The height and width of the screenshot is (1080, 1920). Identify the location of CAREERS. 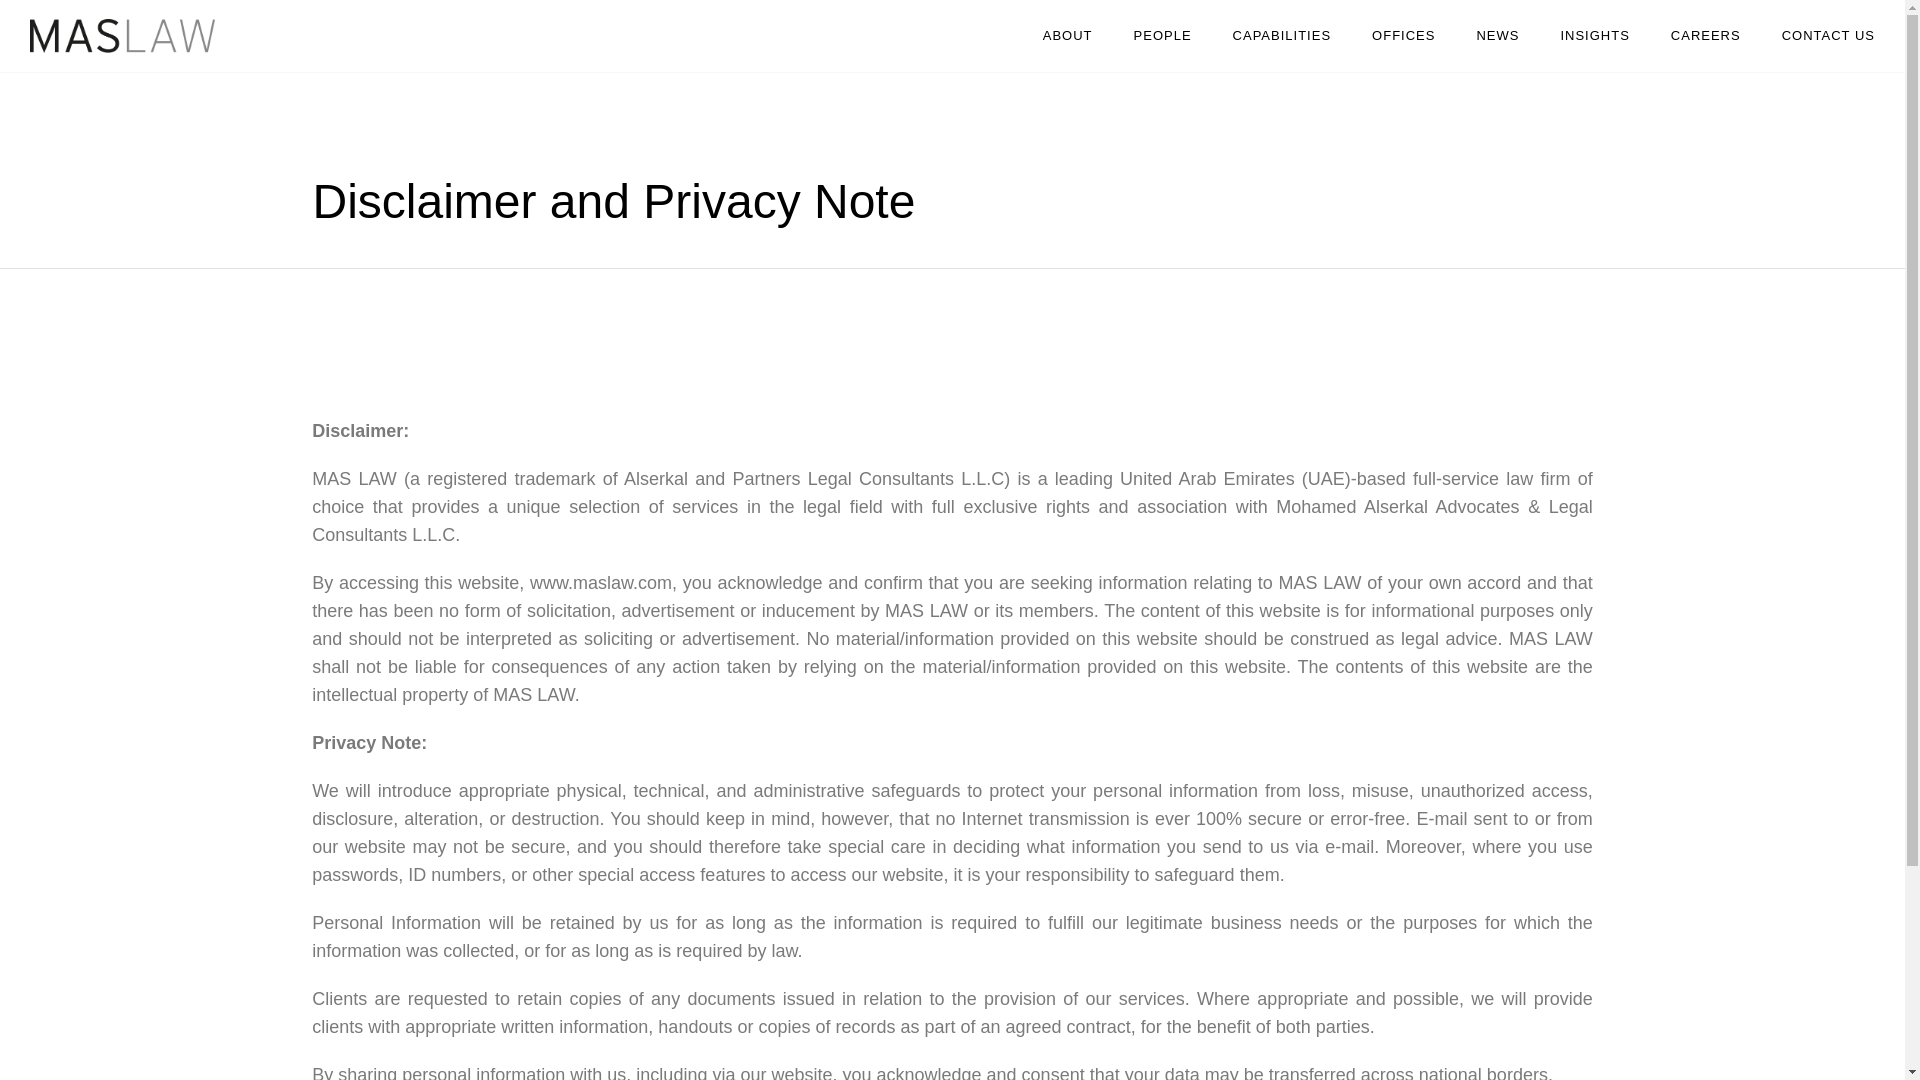
(1706, 36).